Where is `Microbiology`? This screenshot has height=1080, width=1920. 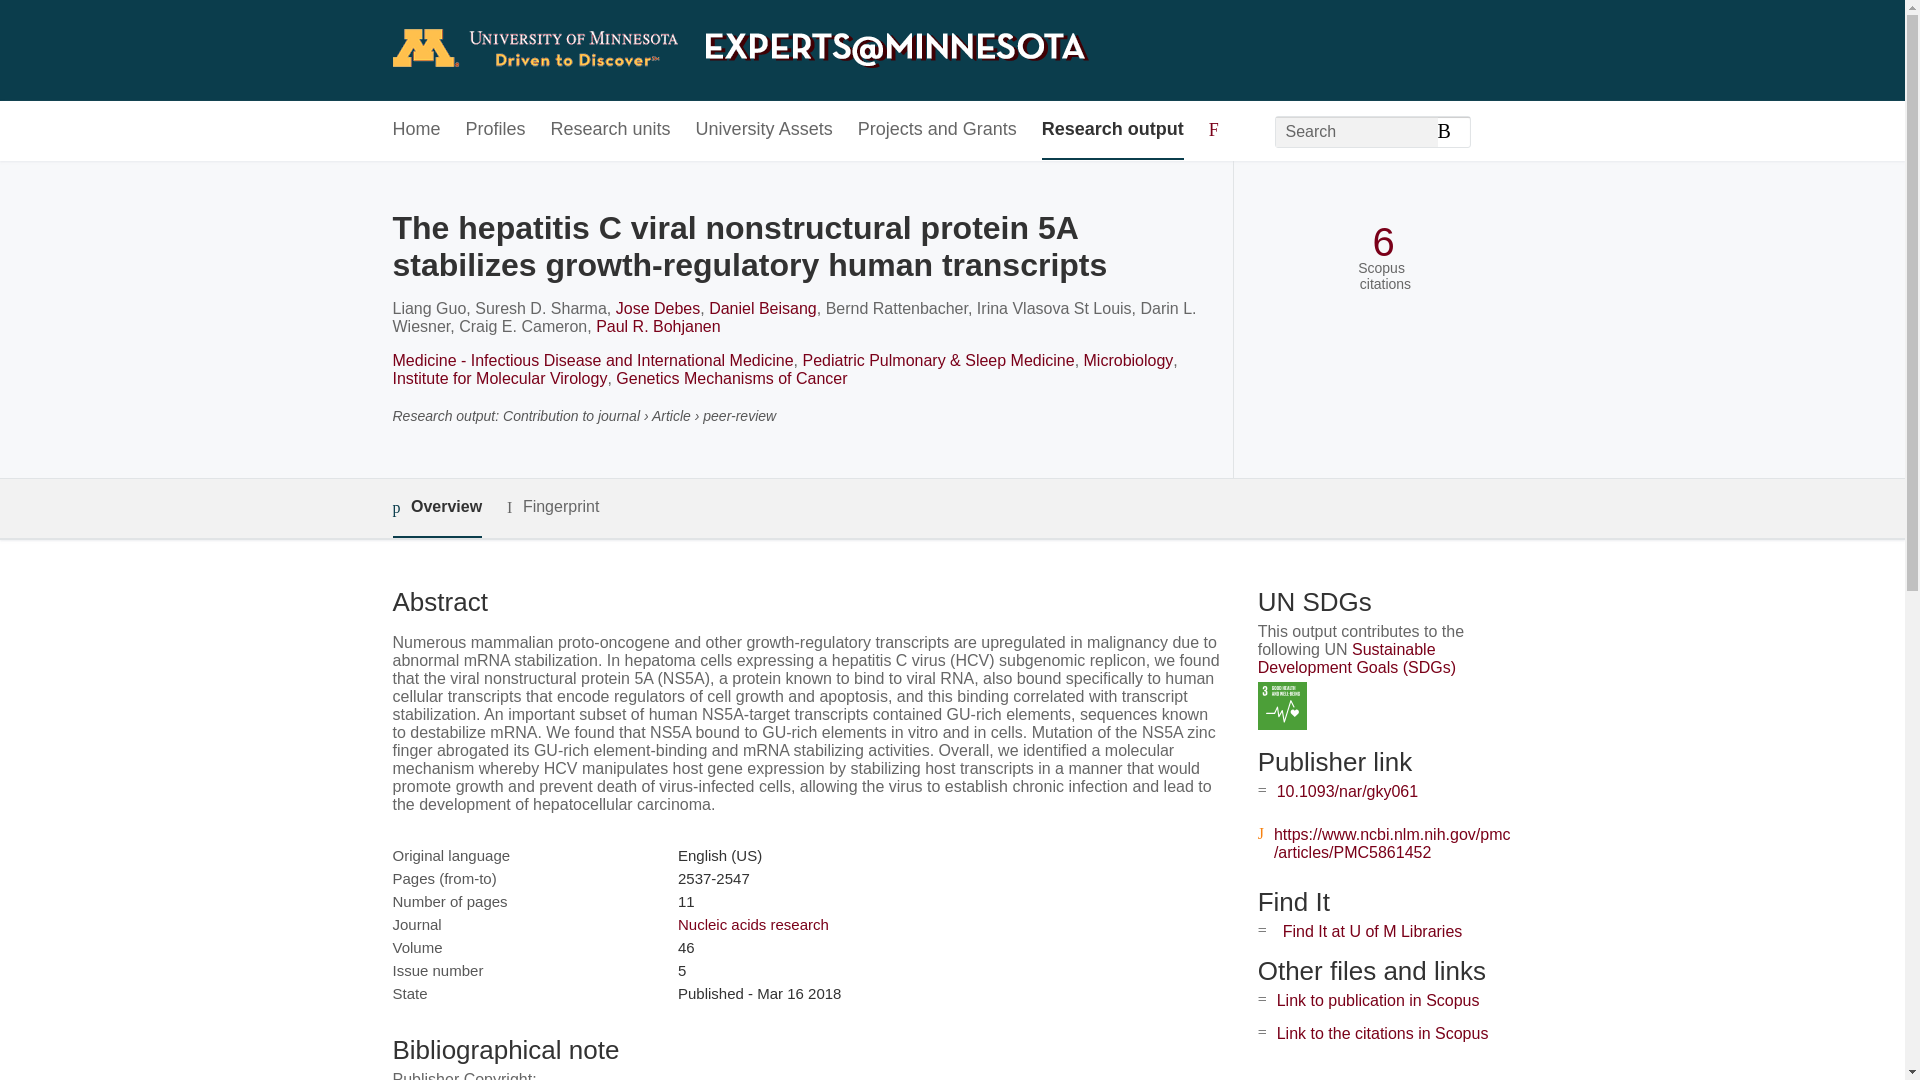 Microbiology is located at coordinates (1128, 360).